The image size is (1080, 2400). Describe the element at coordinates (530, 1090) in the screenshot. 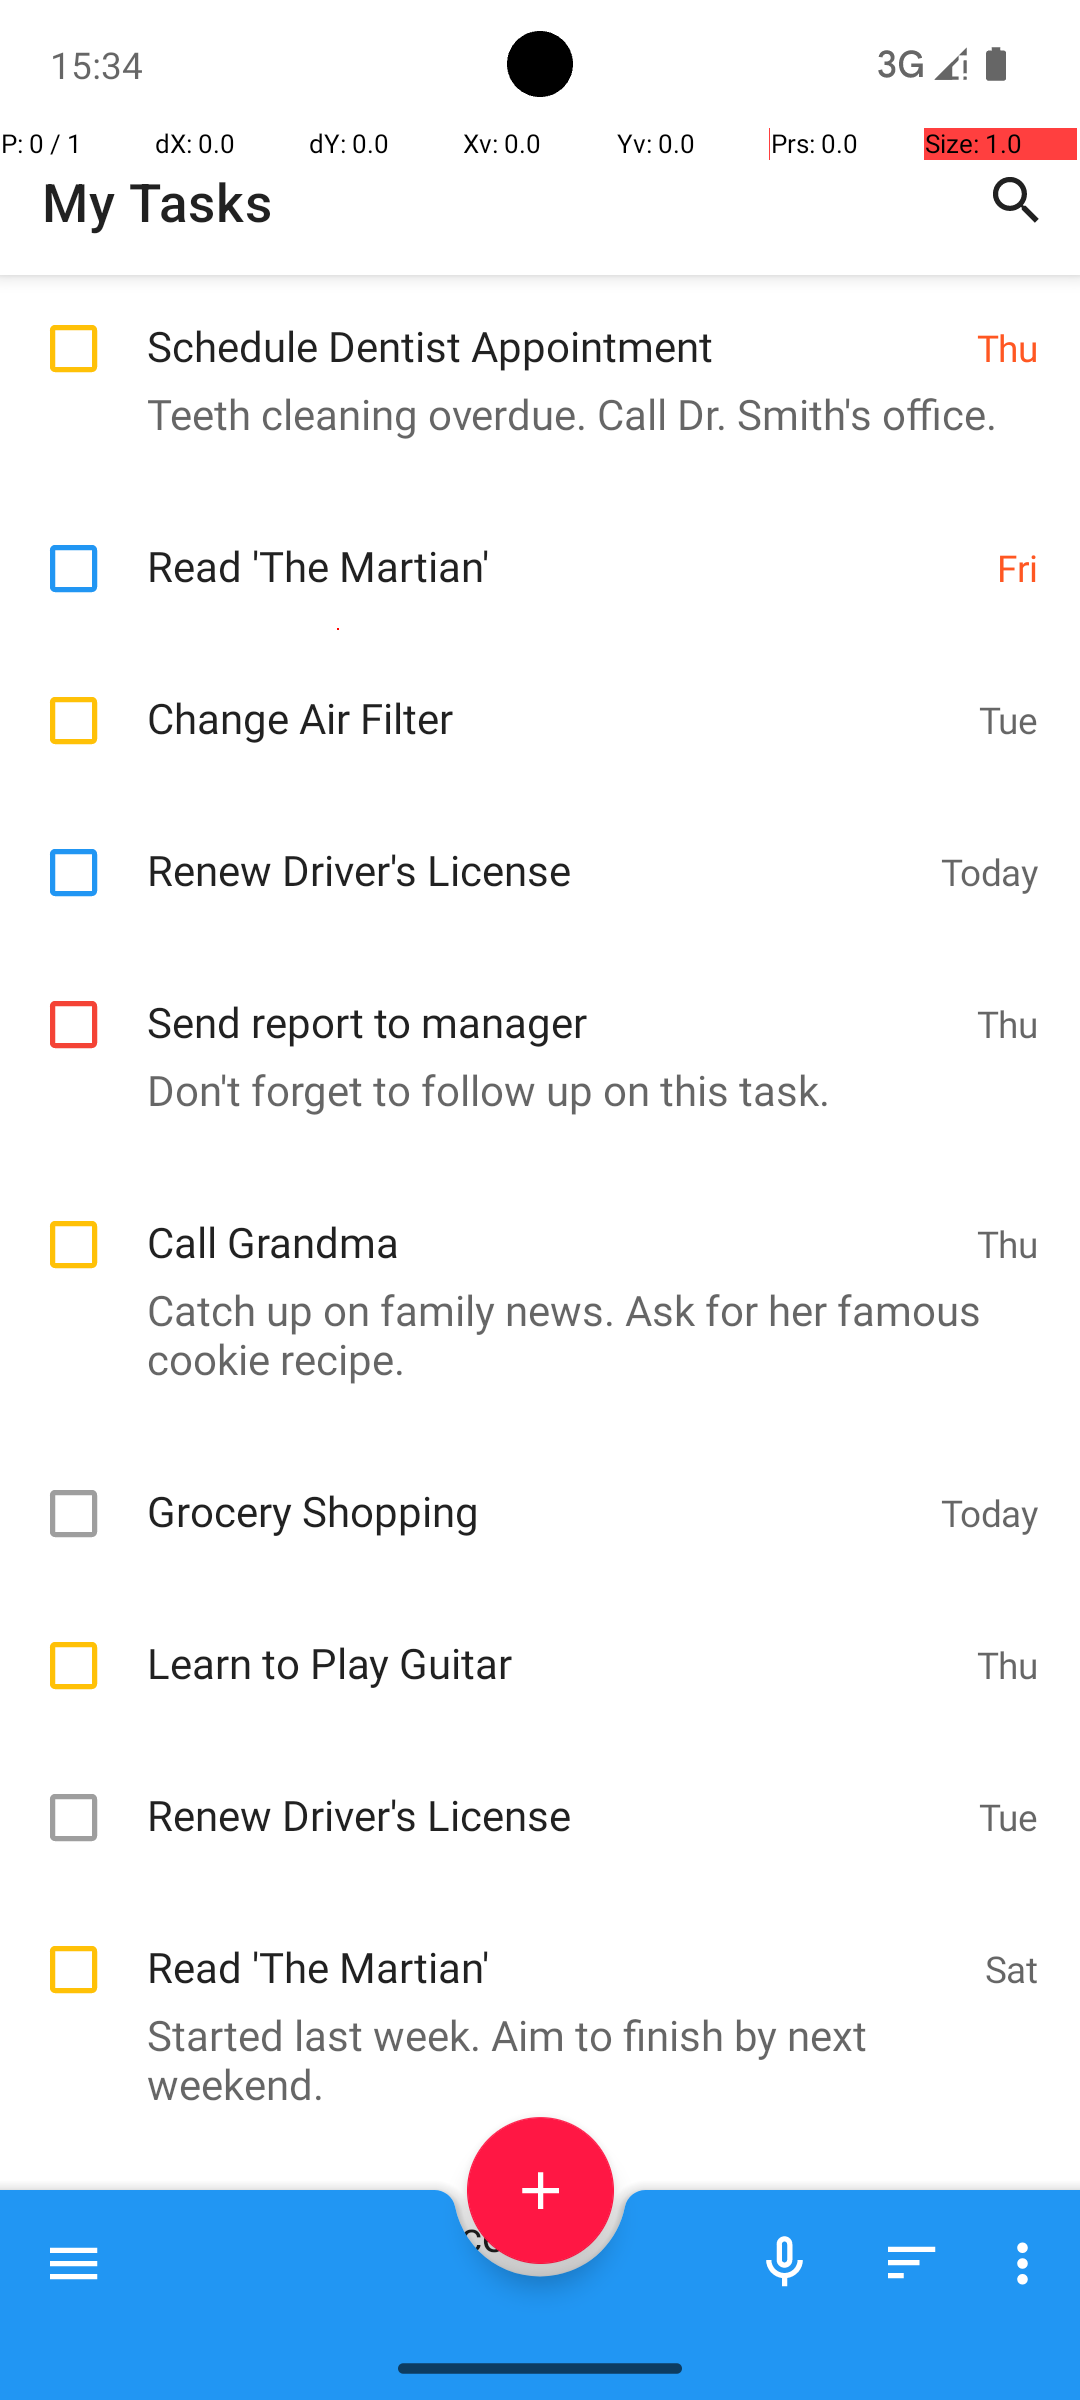

I see `Don't forget to follow up on this task.` at that location.